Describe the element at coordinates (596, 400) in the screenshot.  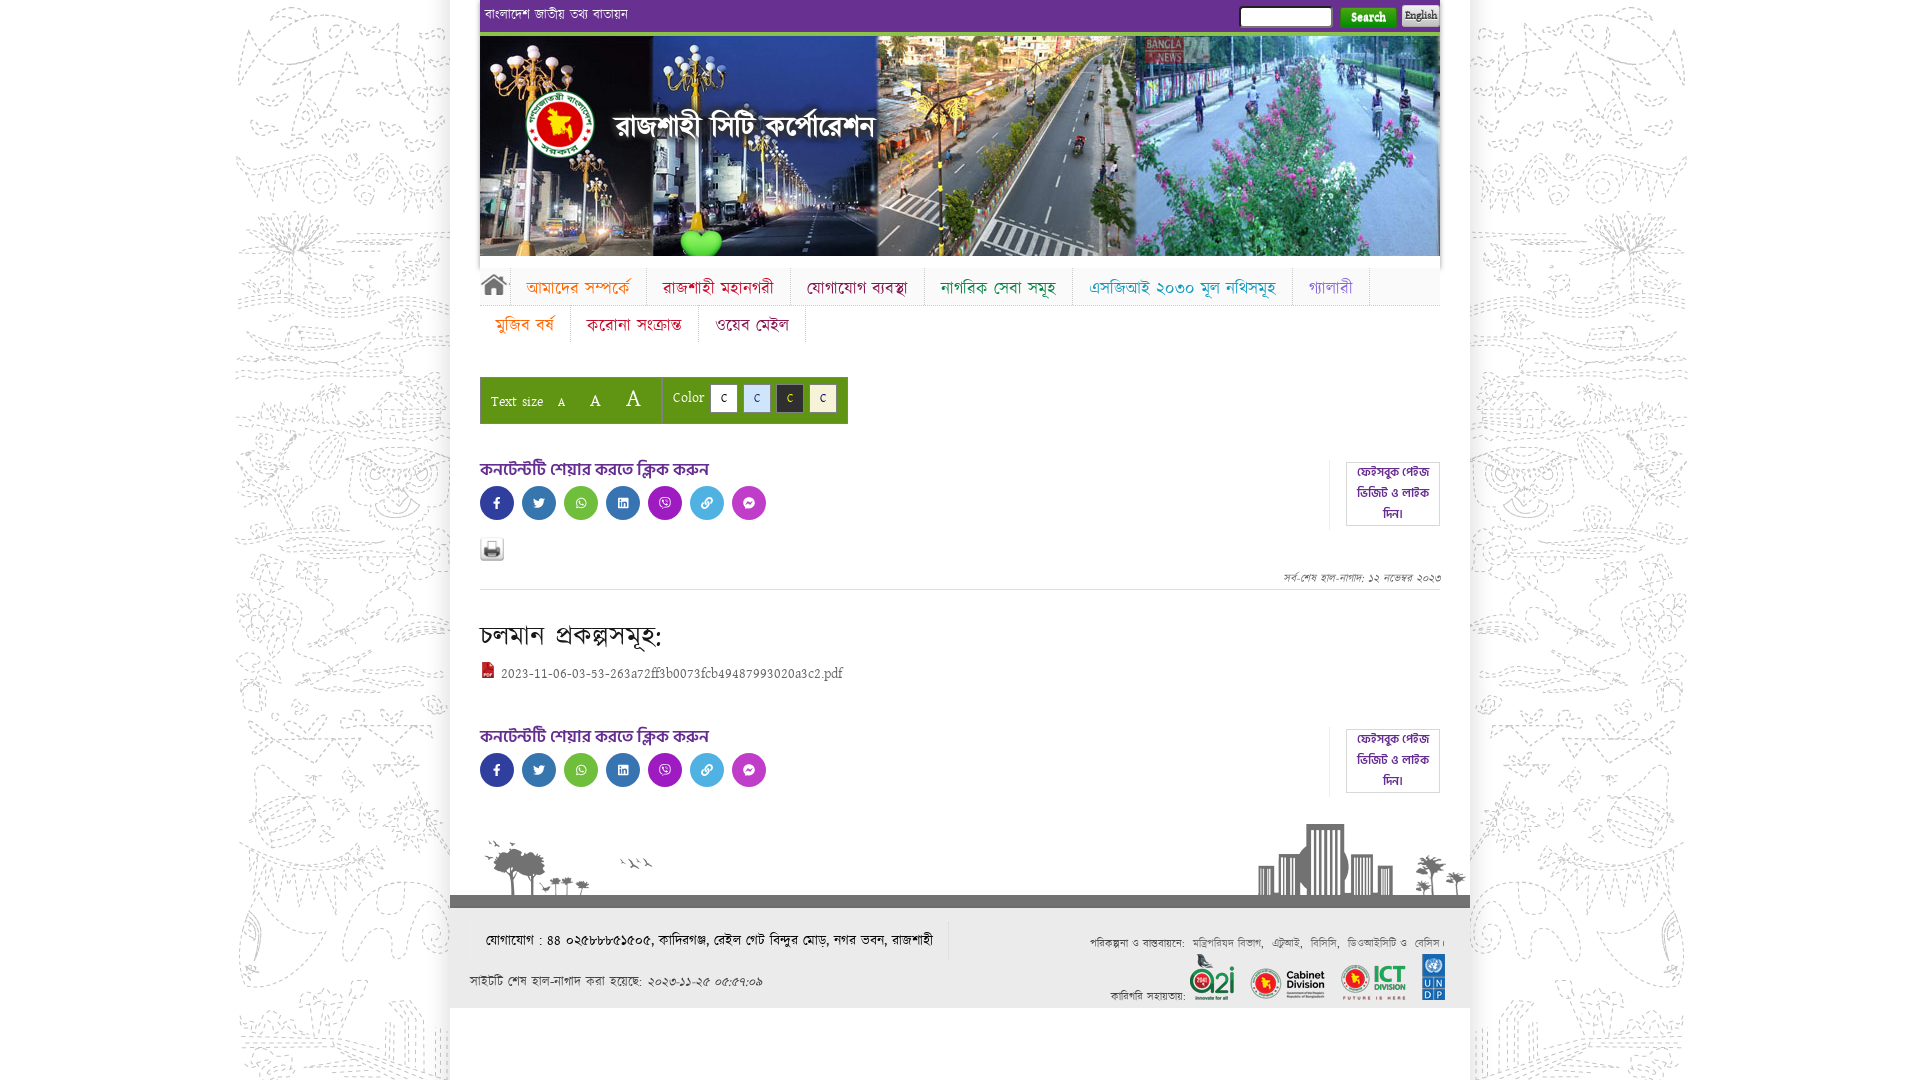
I see `A` at that location.